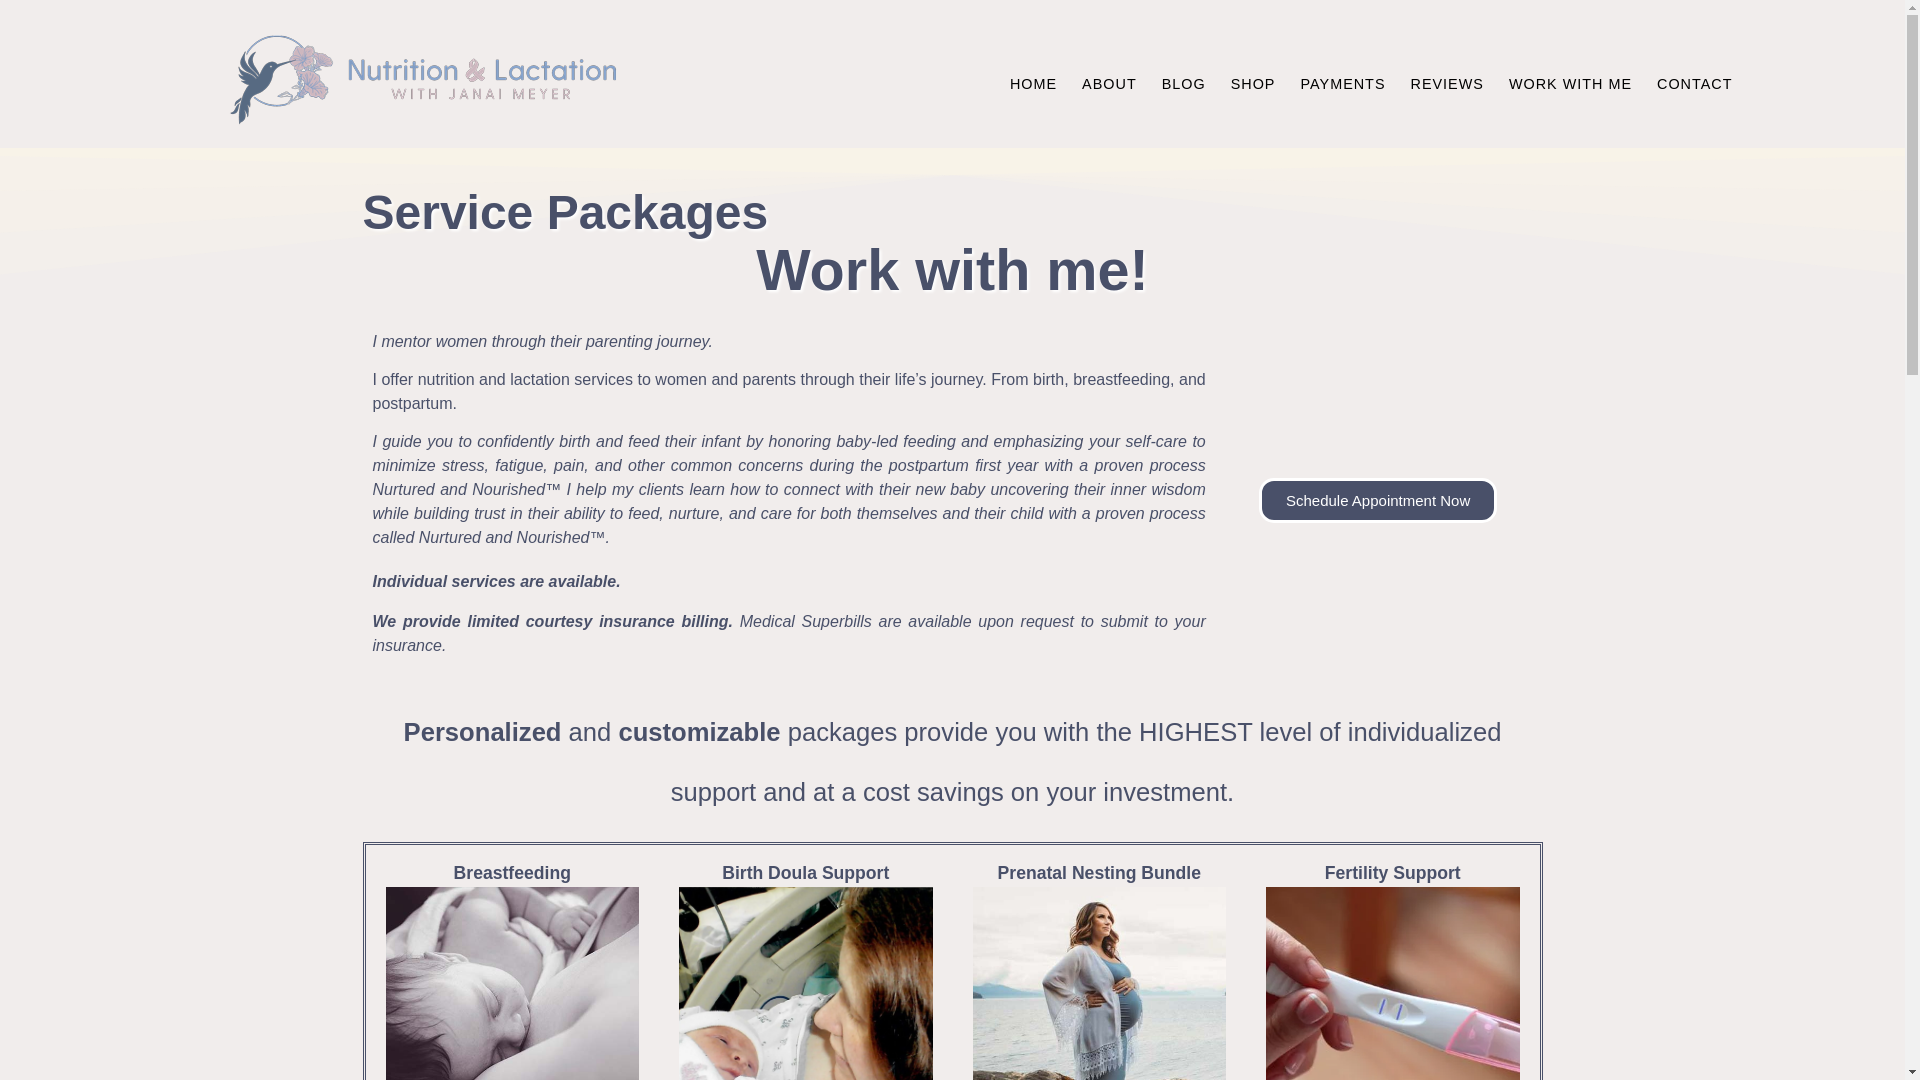 The height and width of the screenshot is (1080, 1920). I want to click on SHOP, so click(1254, 84).